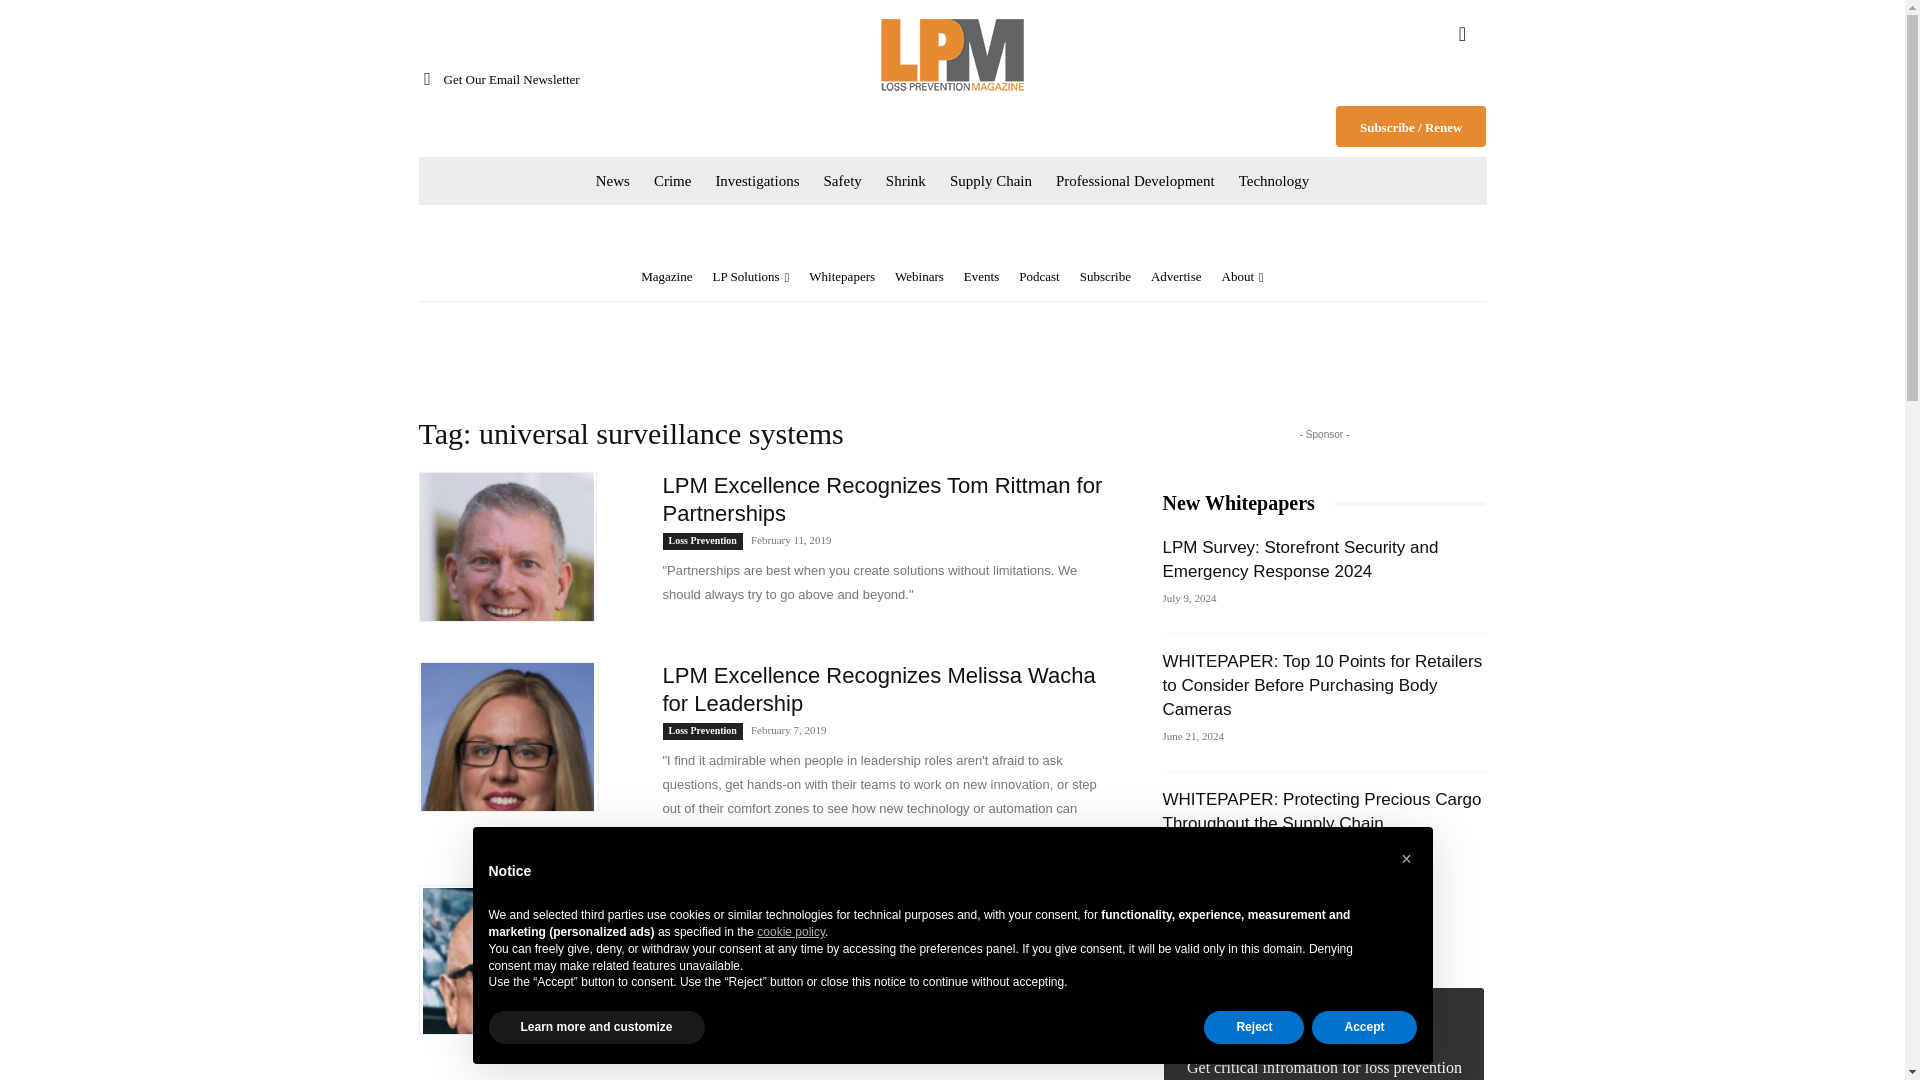  What do you see at coordinates (882, 499) in the screenshot?
I see `LPM Excellence Recognizes Tom Rittman for Partnerships` at bounding box center [882, 499].